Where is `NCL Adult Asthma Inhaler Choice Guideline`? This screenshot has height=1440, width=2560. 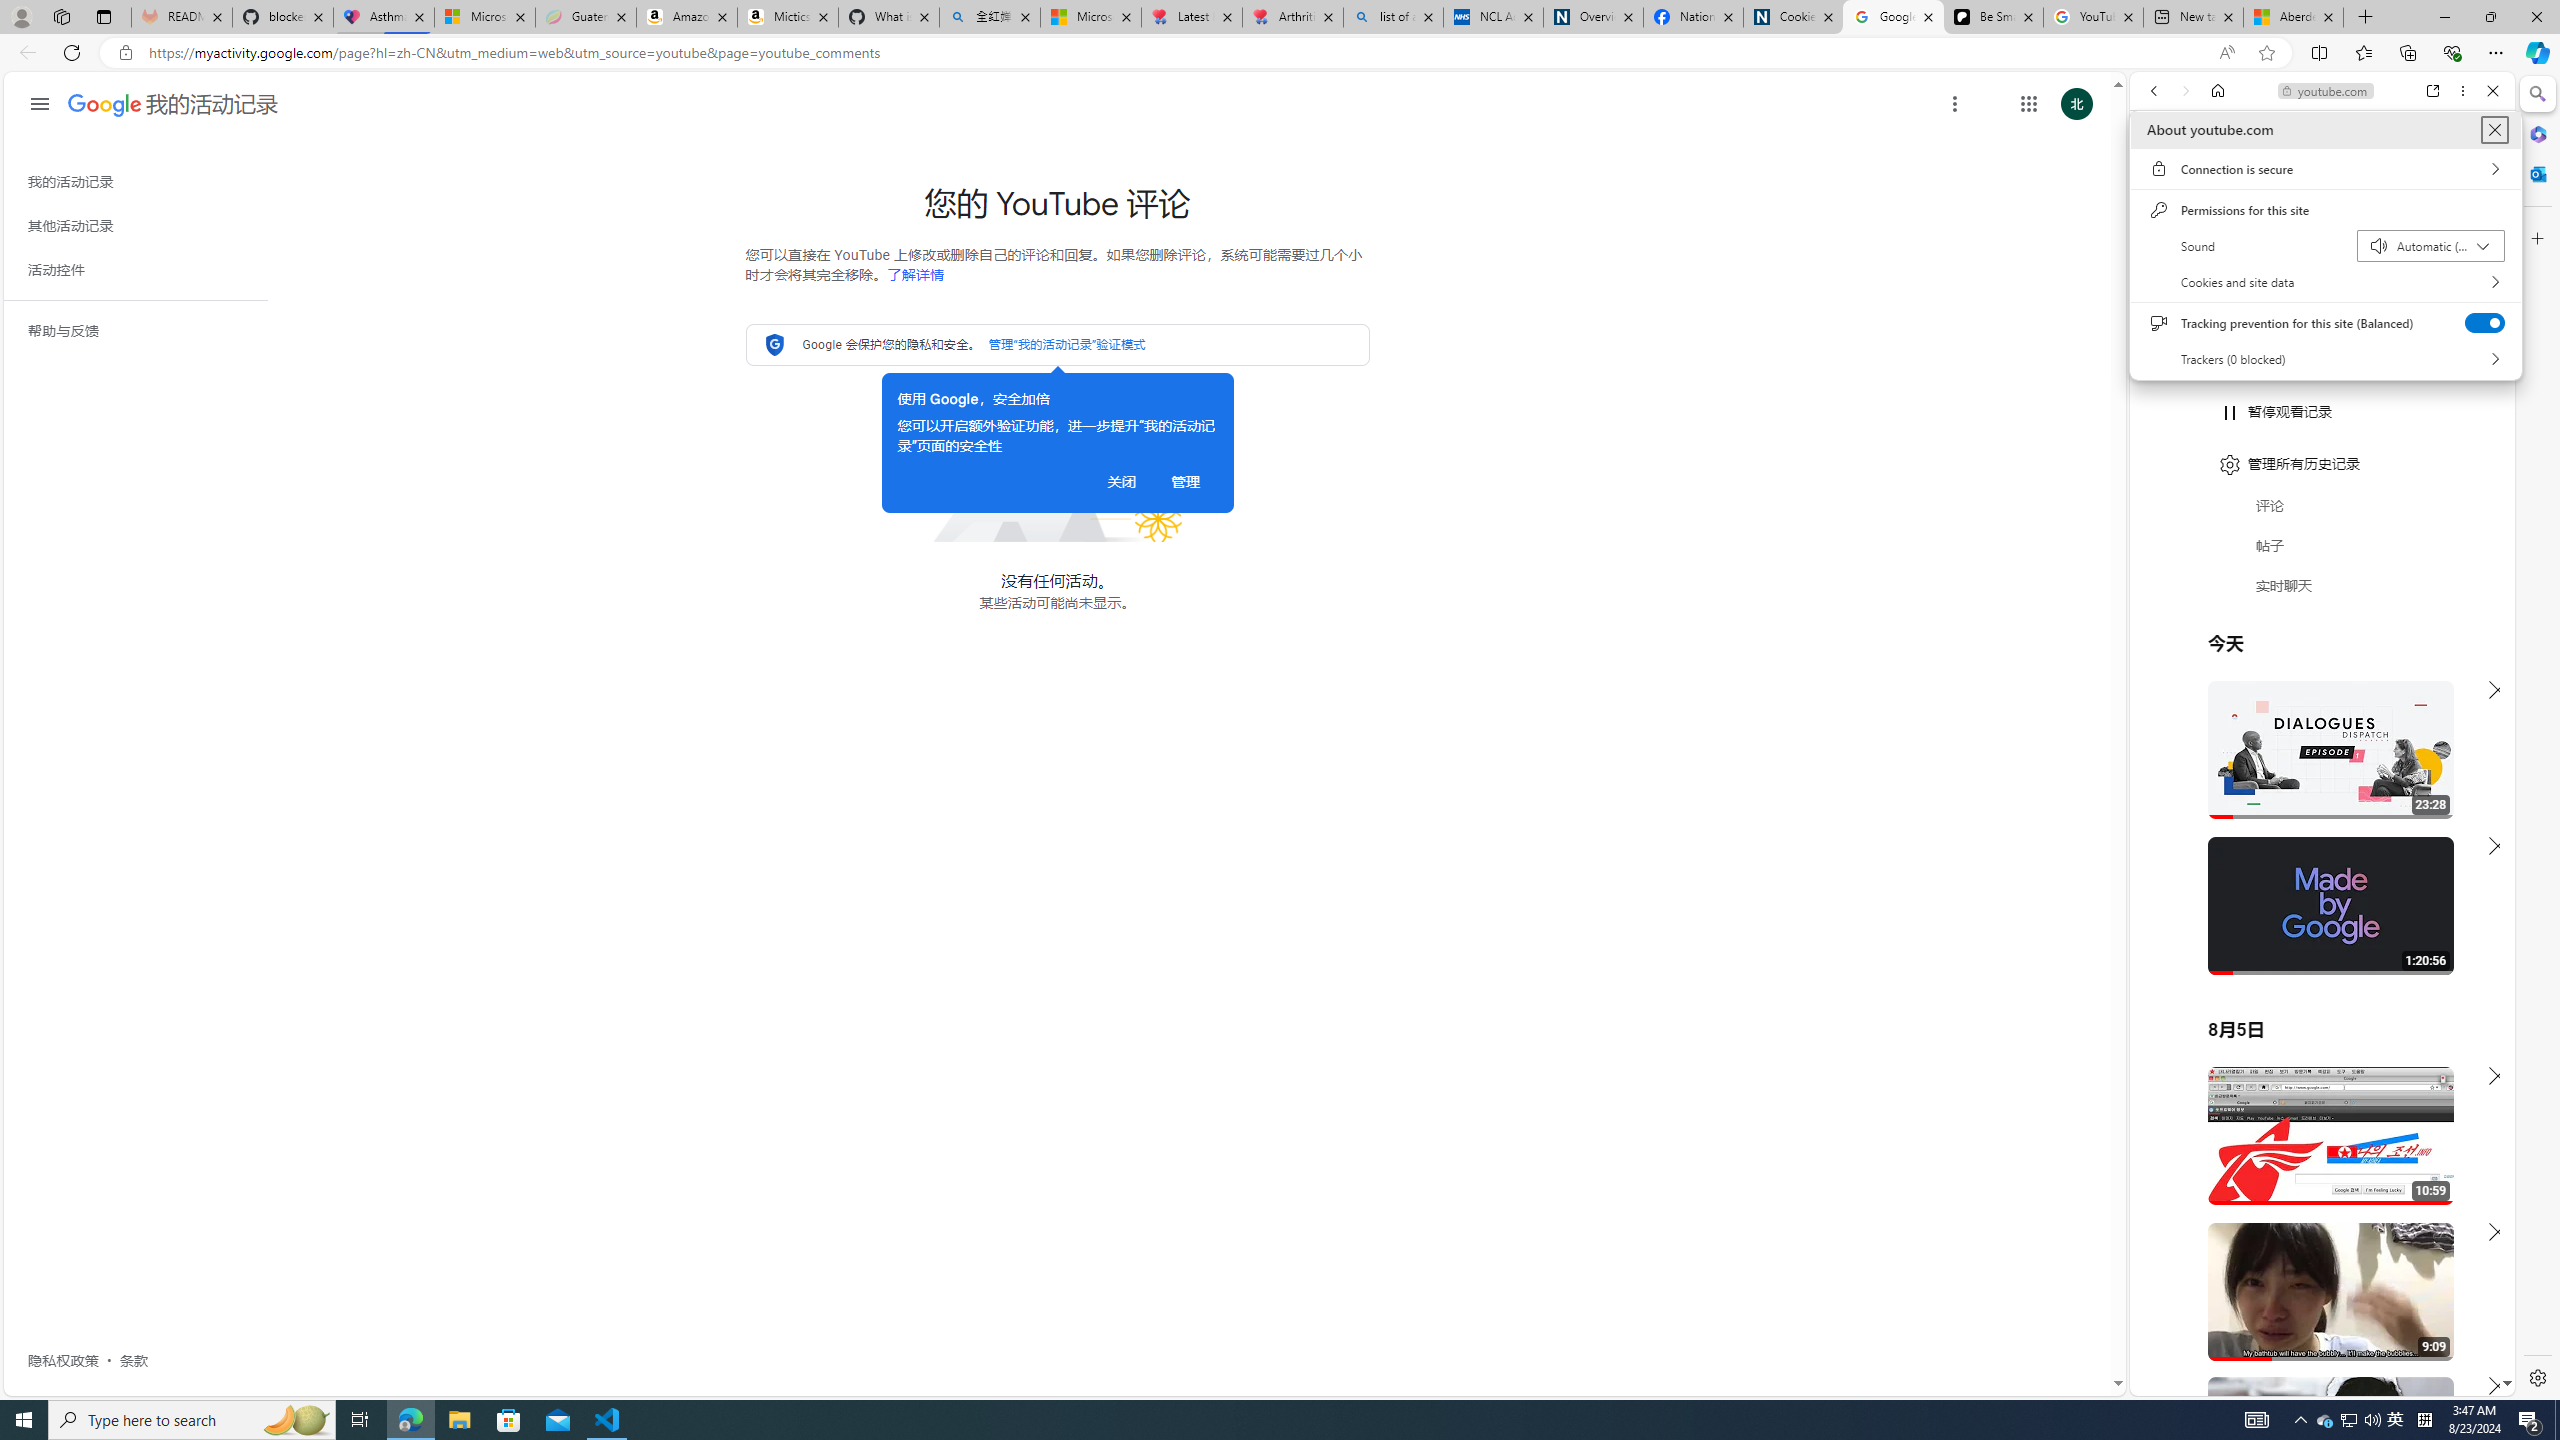
NCL Adult Asthma Inhaler Choice Guideline is located at coordinates (1494, 17).